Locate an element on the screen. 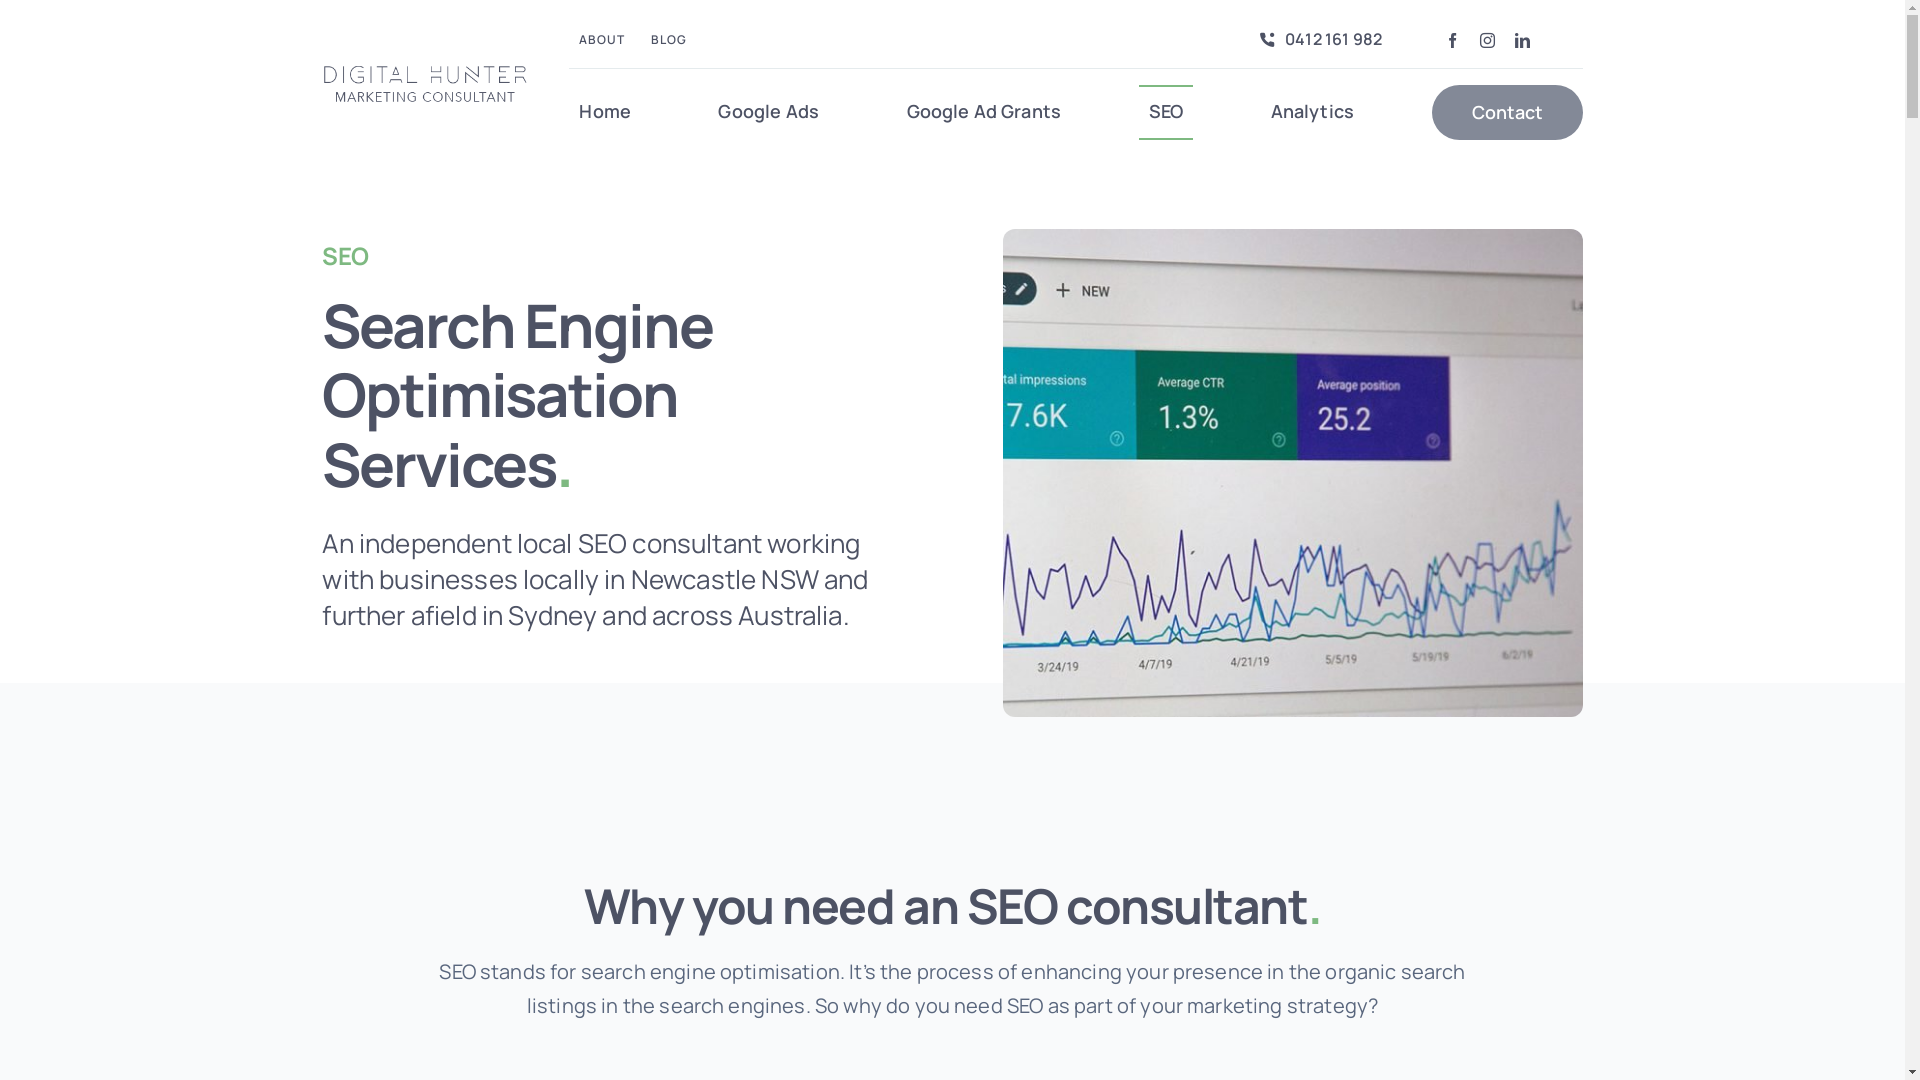 The image size is (1920, 1080). Google Ad Grants is located at coordinates (984, 112).